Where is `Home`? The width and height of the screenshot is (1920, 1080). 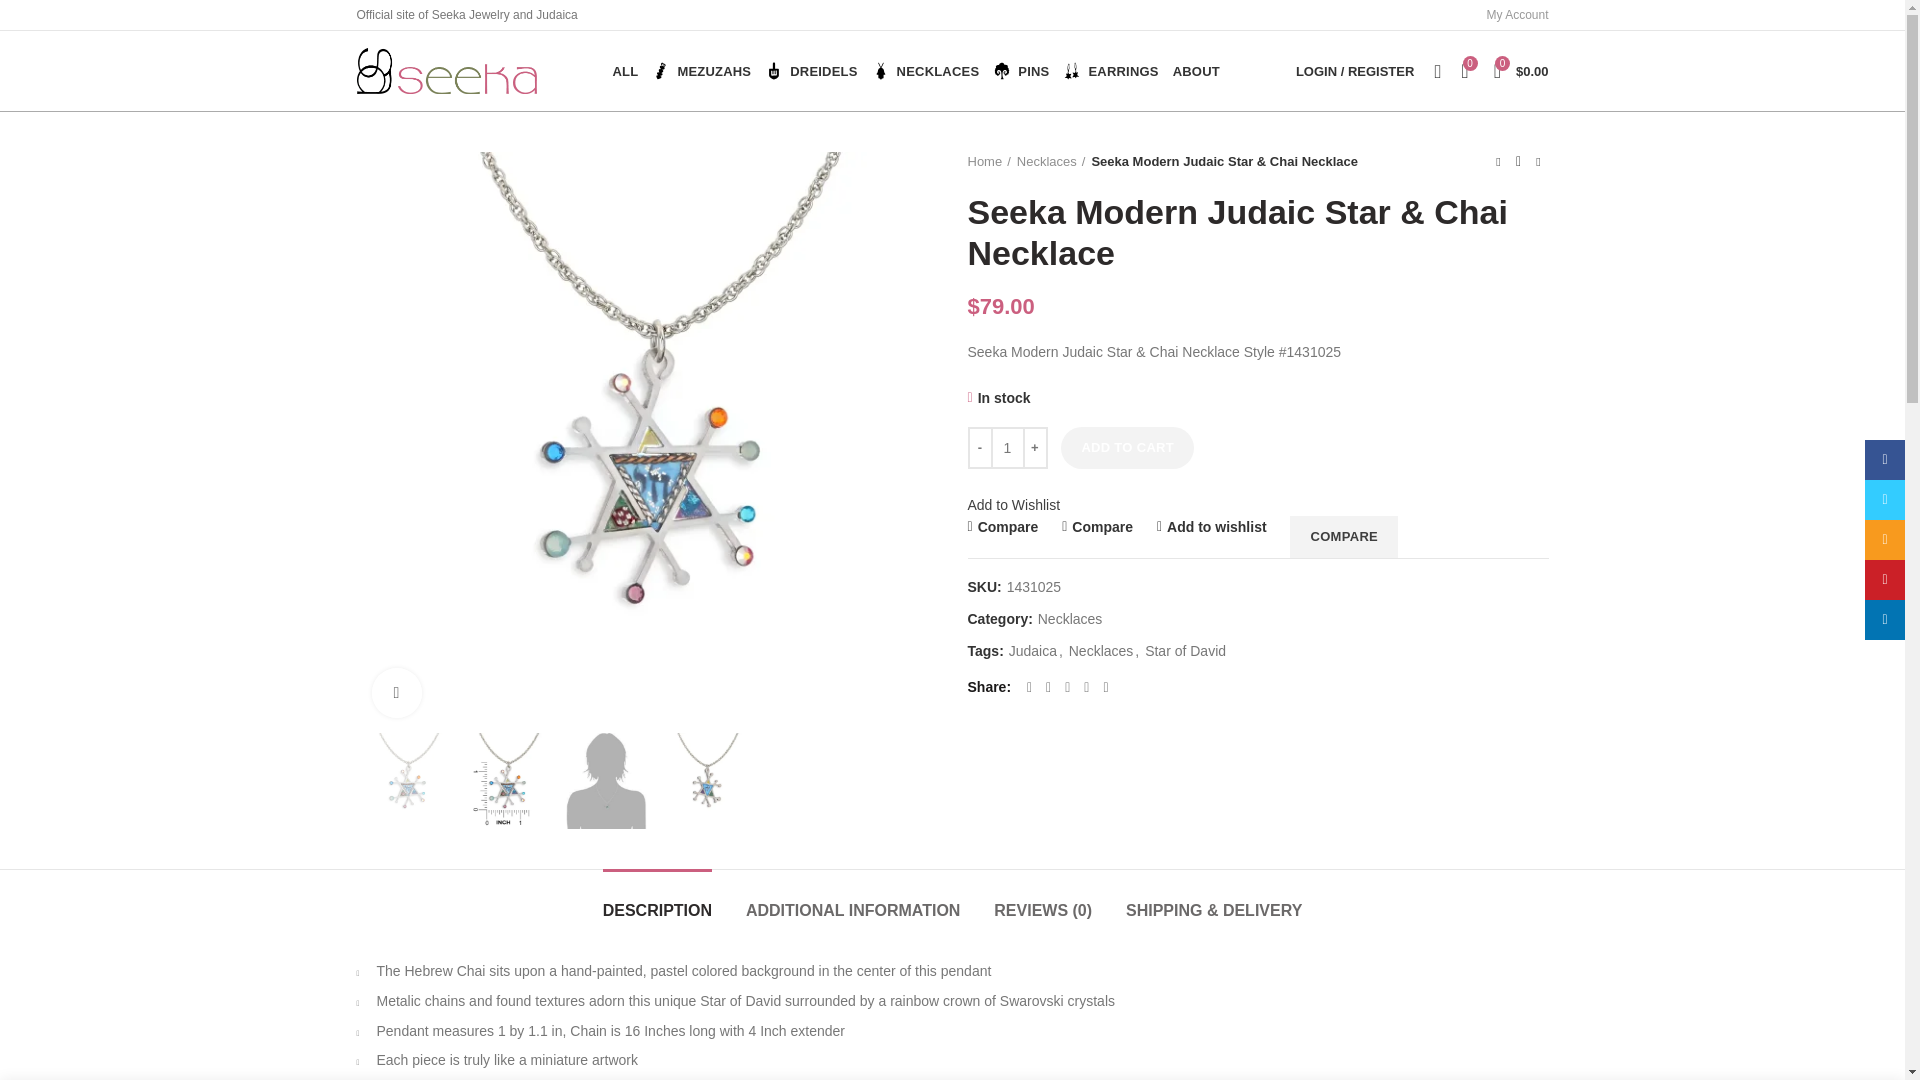 Home is located at coordinates (989, 162).